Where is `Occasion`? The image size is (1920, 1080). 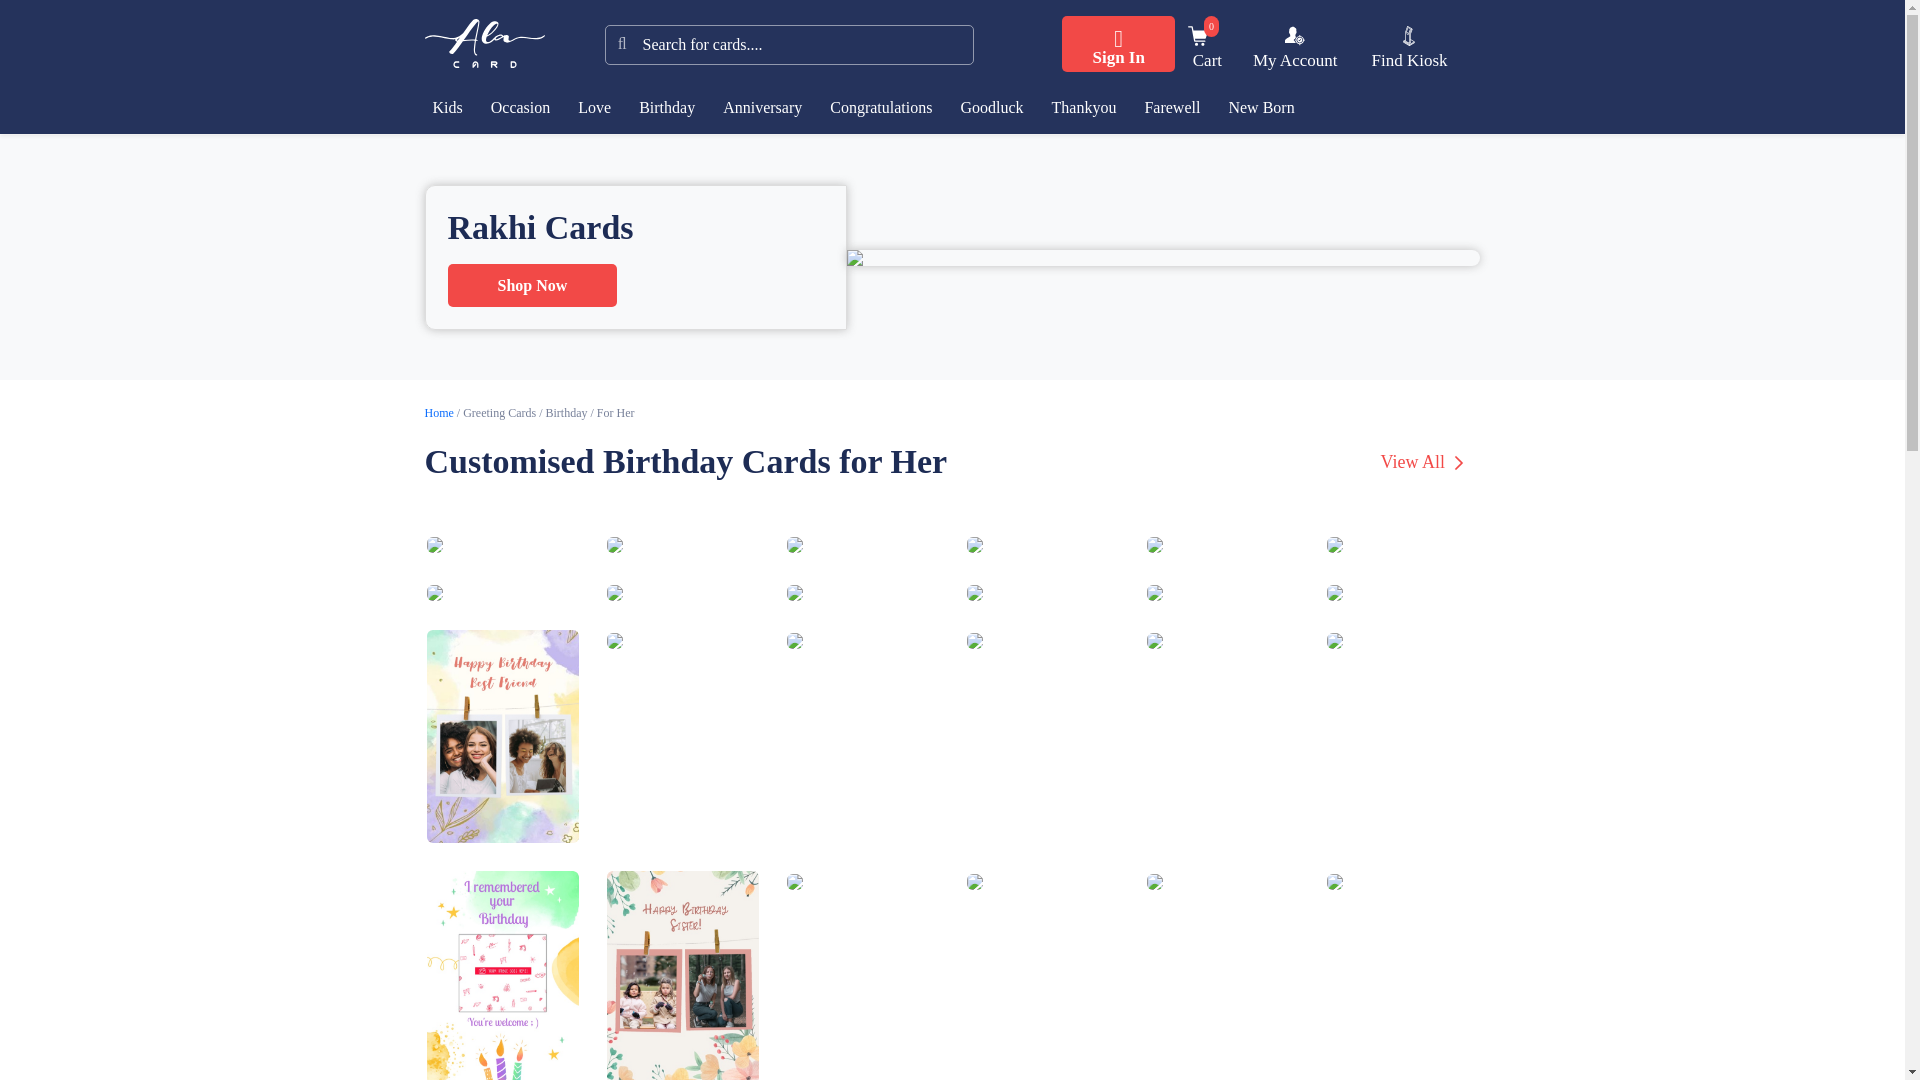
Occasion is located at coordinates (1208, 49).